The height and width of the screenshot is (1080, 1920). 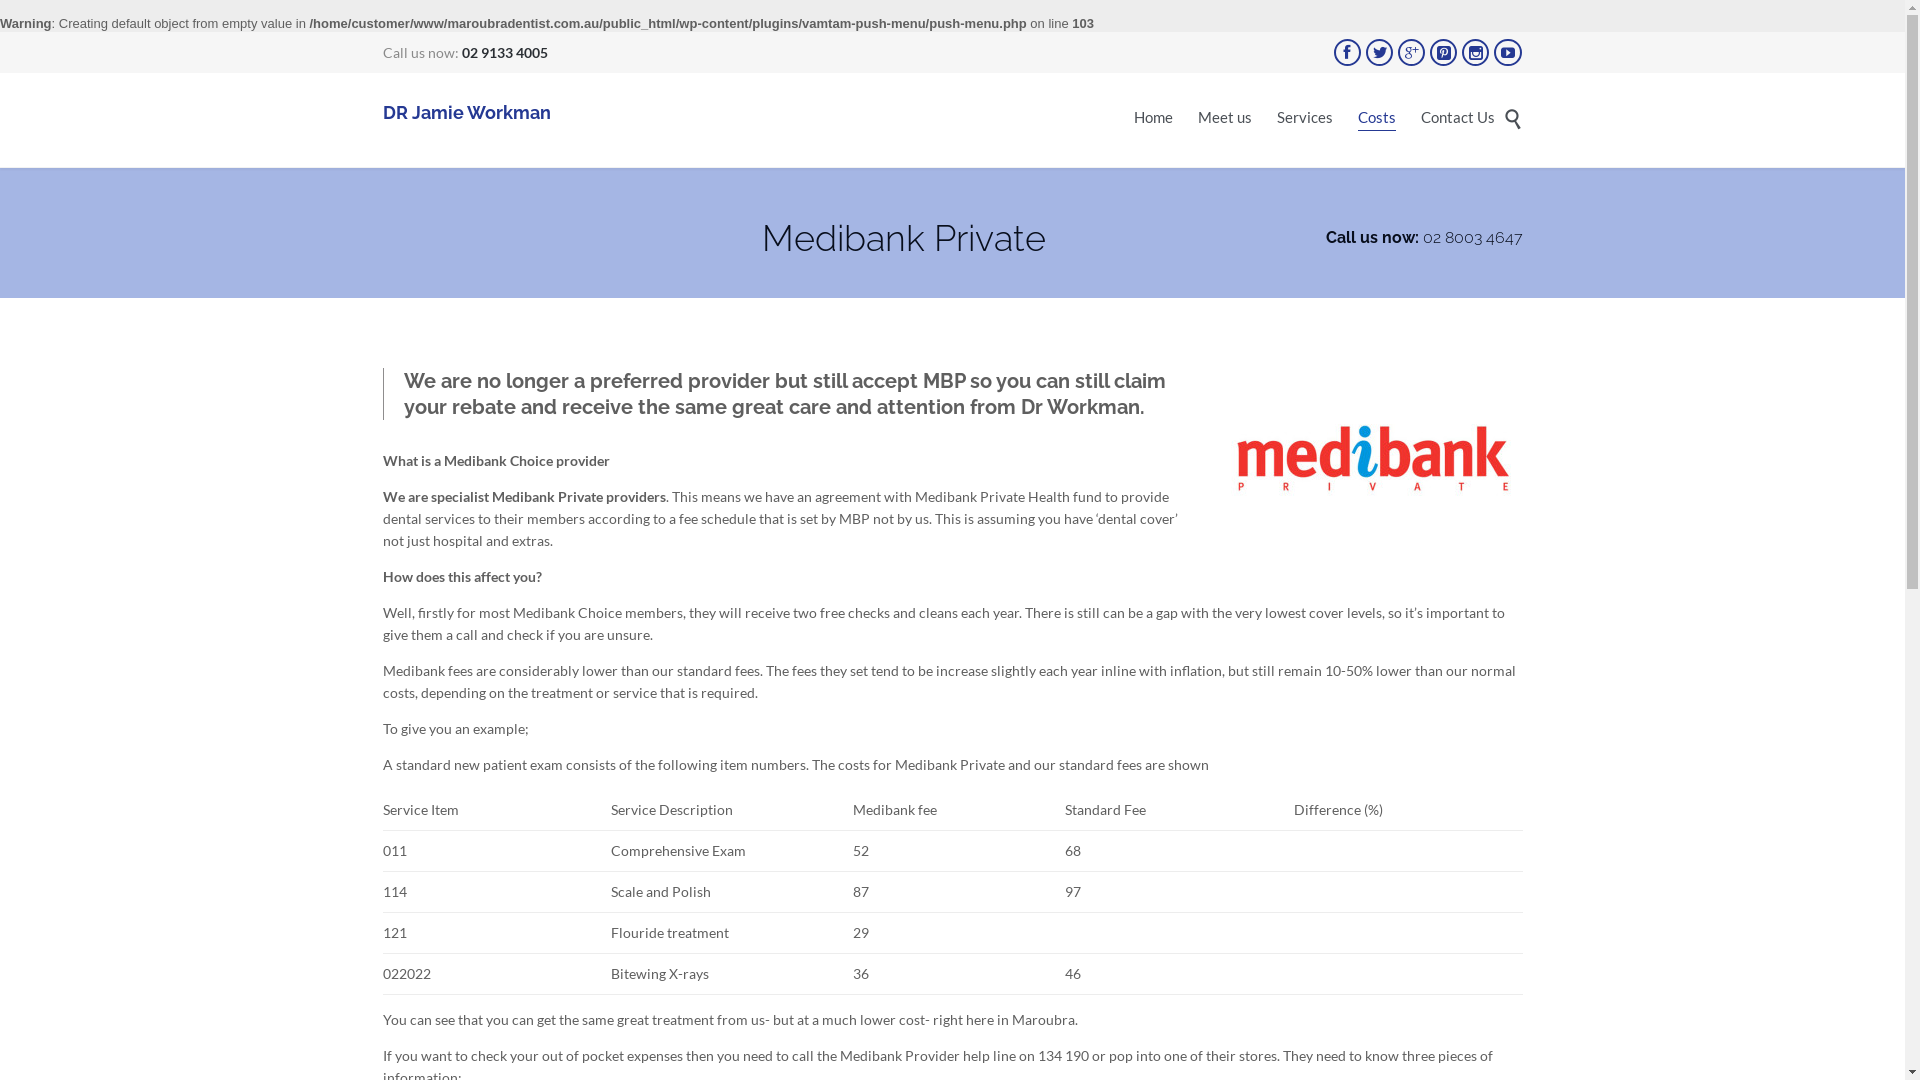 What do you see at coordinates (1457, 120) in the screenshot?
I see `Contact Us` at bounding box center [1457, 120].